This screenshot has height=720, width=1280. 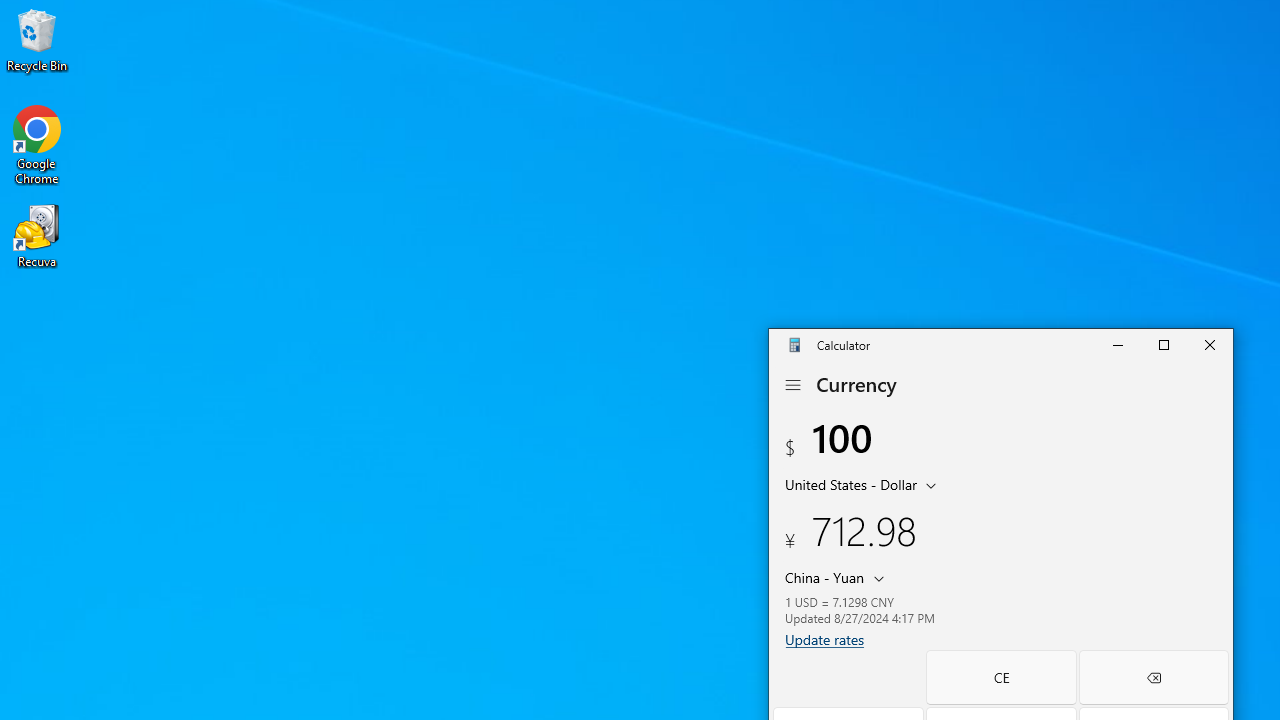 What do you see at coordinates (1163, 344) in the screenshot?
I see `Maximize Calculator` at bounding box center [1163, 344].